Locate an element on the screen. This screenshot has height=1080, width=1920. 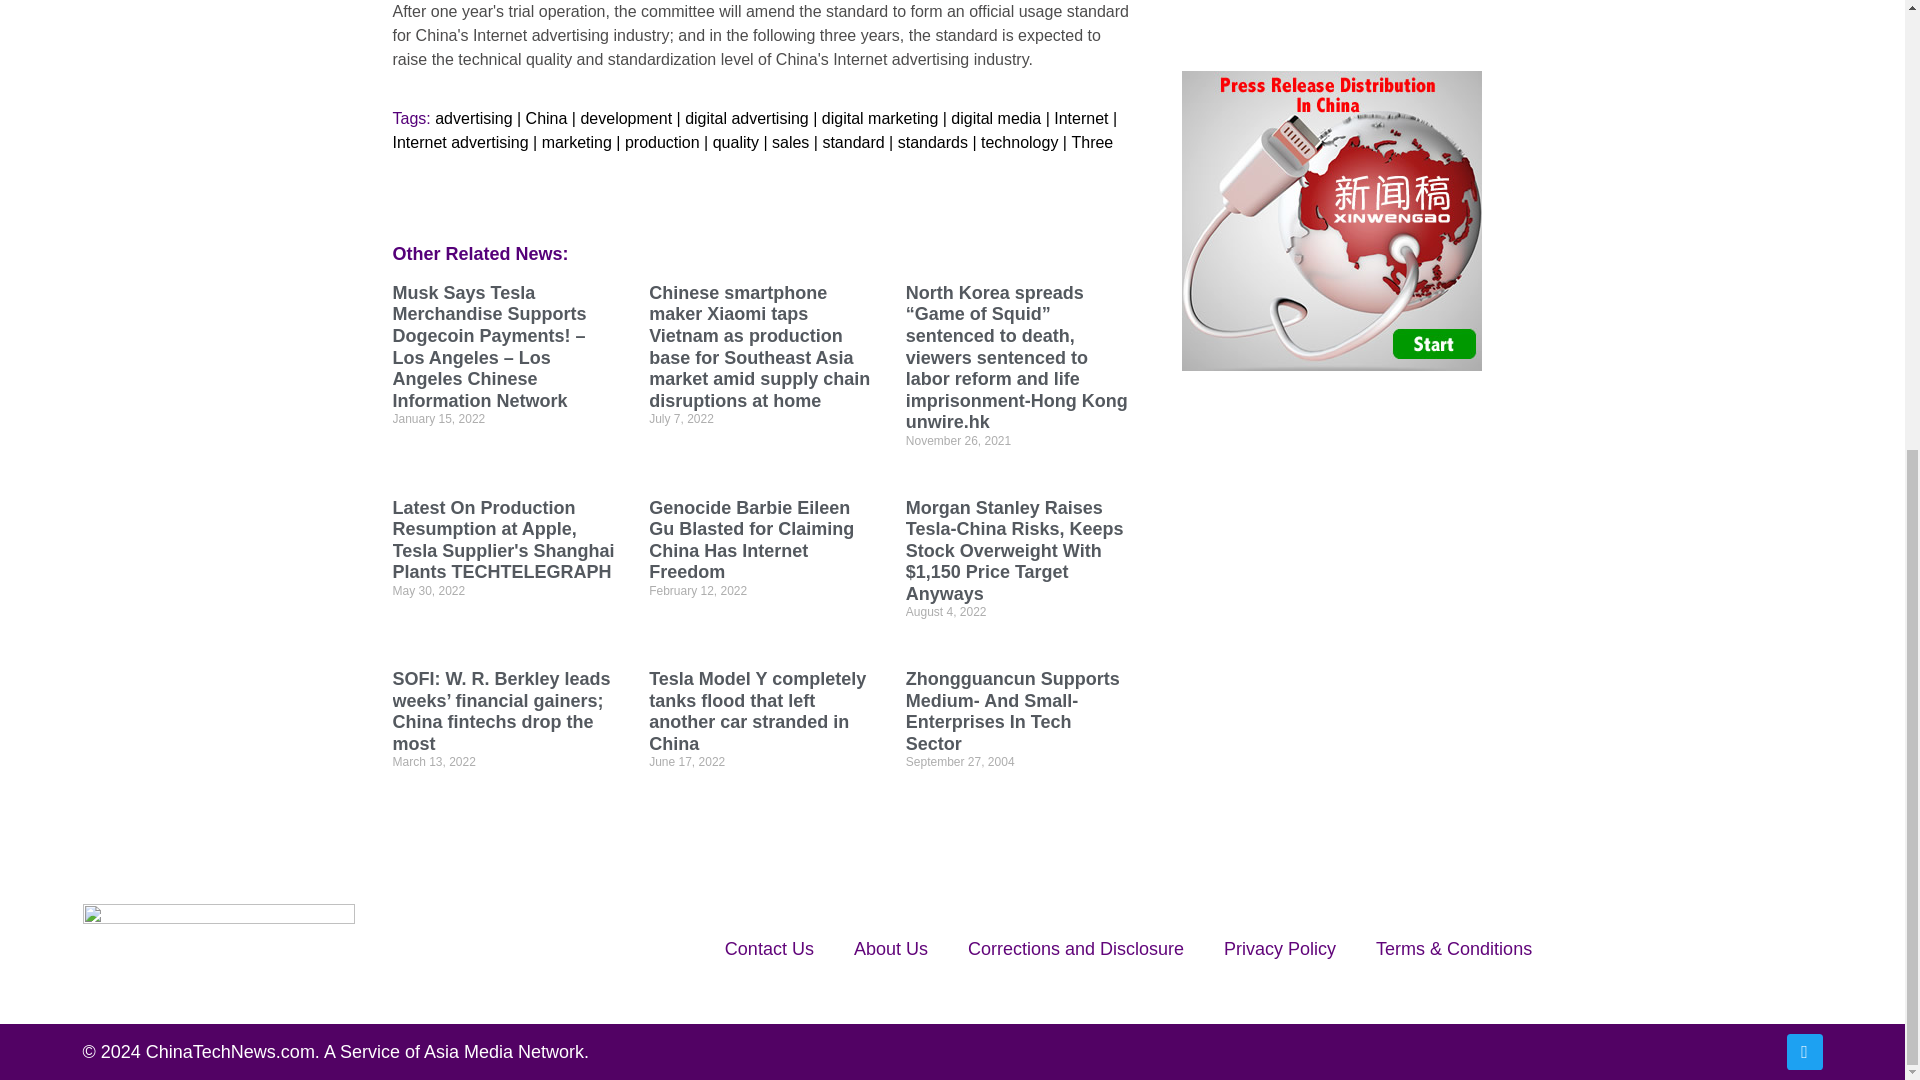
About Us is located at coordinates (890, 948).